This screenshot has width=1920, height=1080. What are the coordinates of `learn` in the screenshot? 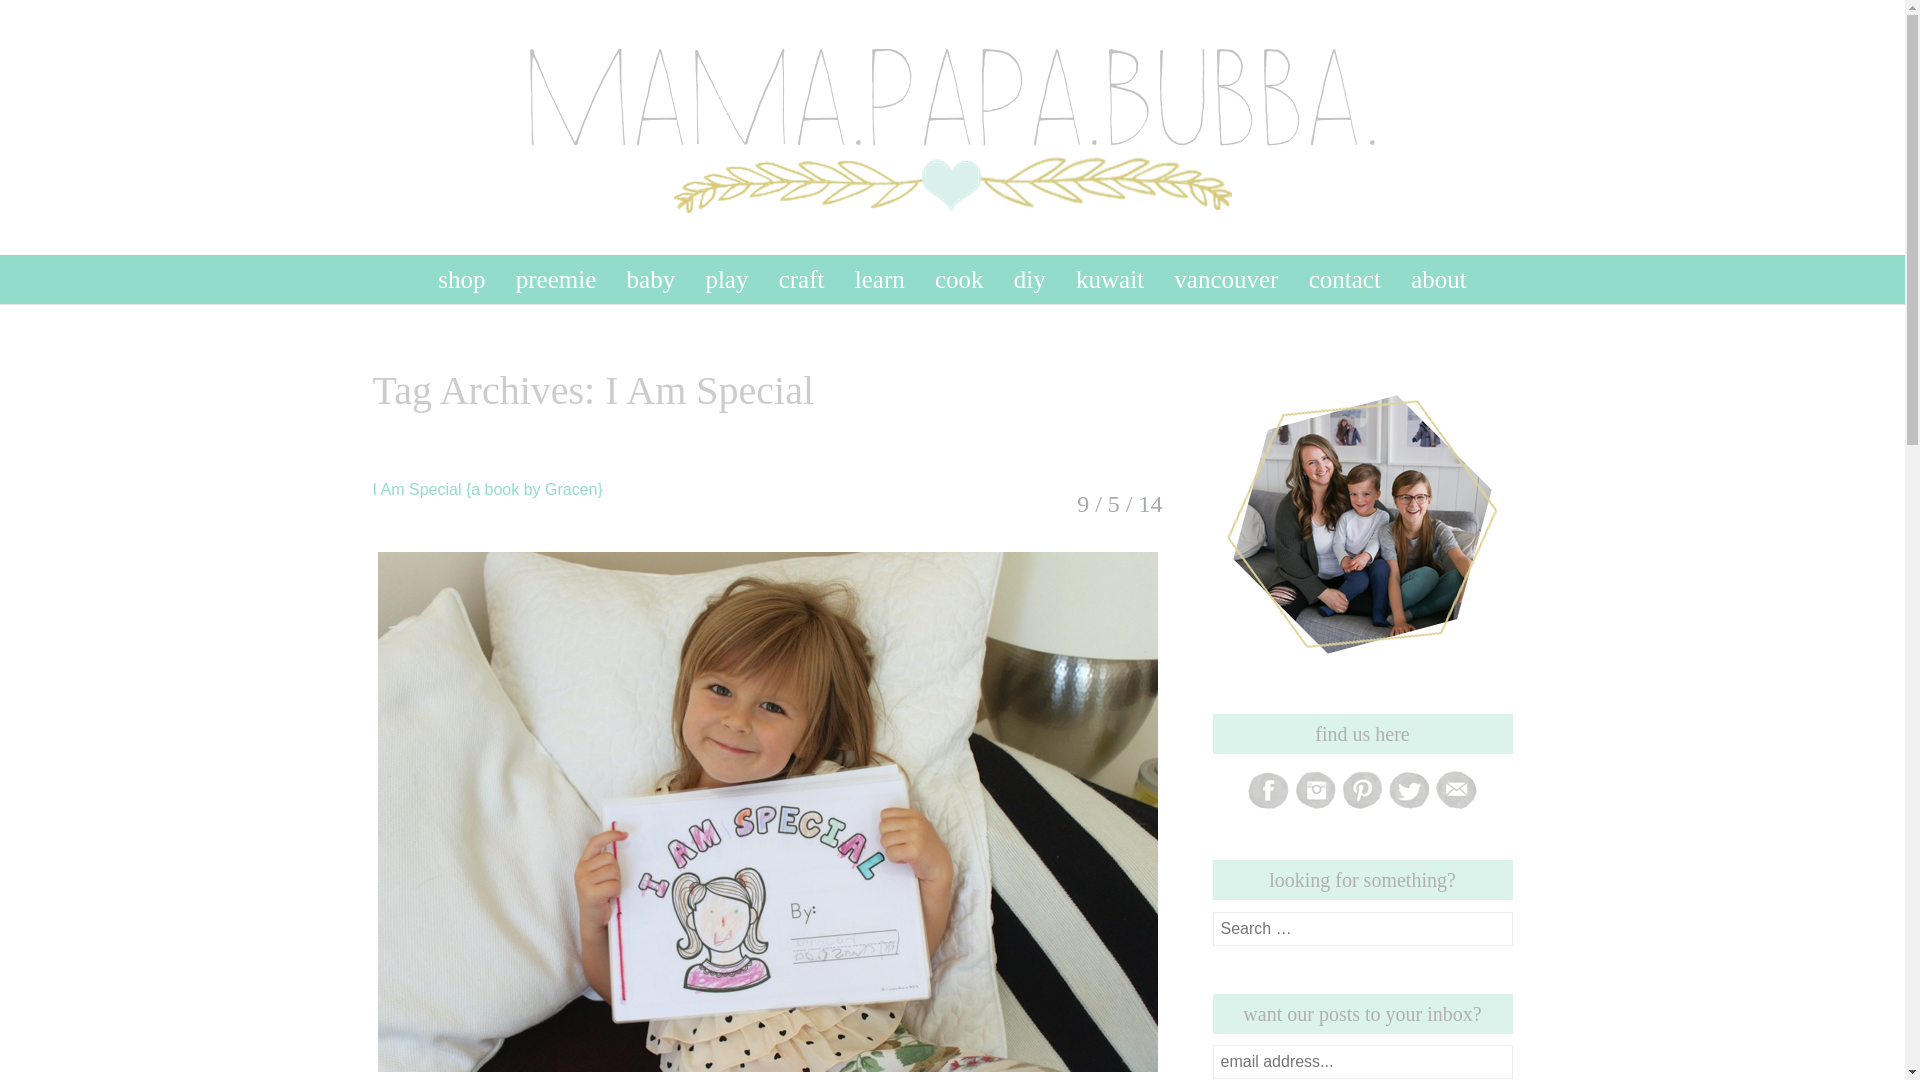 It's located at (880, 278).